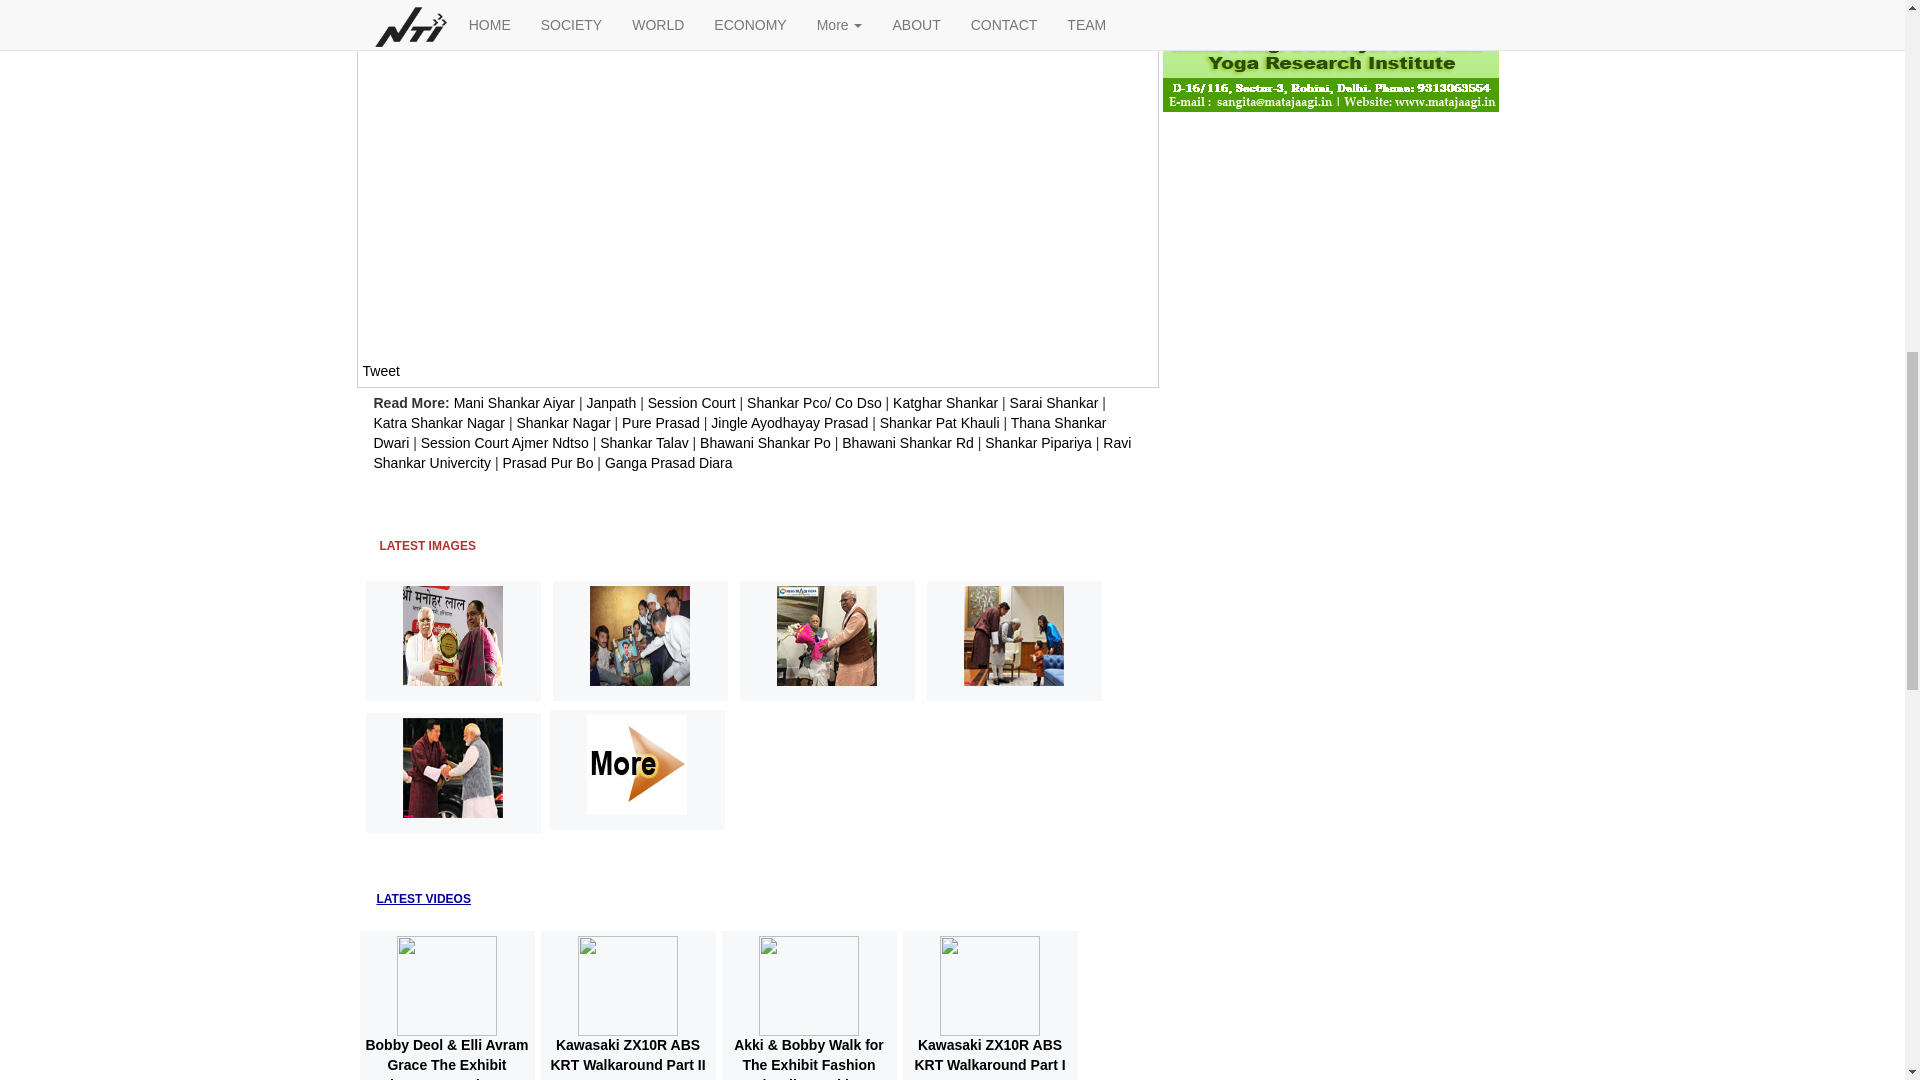 This screenshot has width=1920, height=1080. What do you see at coordinates (661, 422) in the screenshot?
I see `Pure Prasad` at bounding box center [661, 422].